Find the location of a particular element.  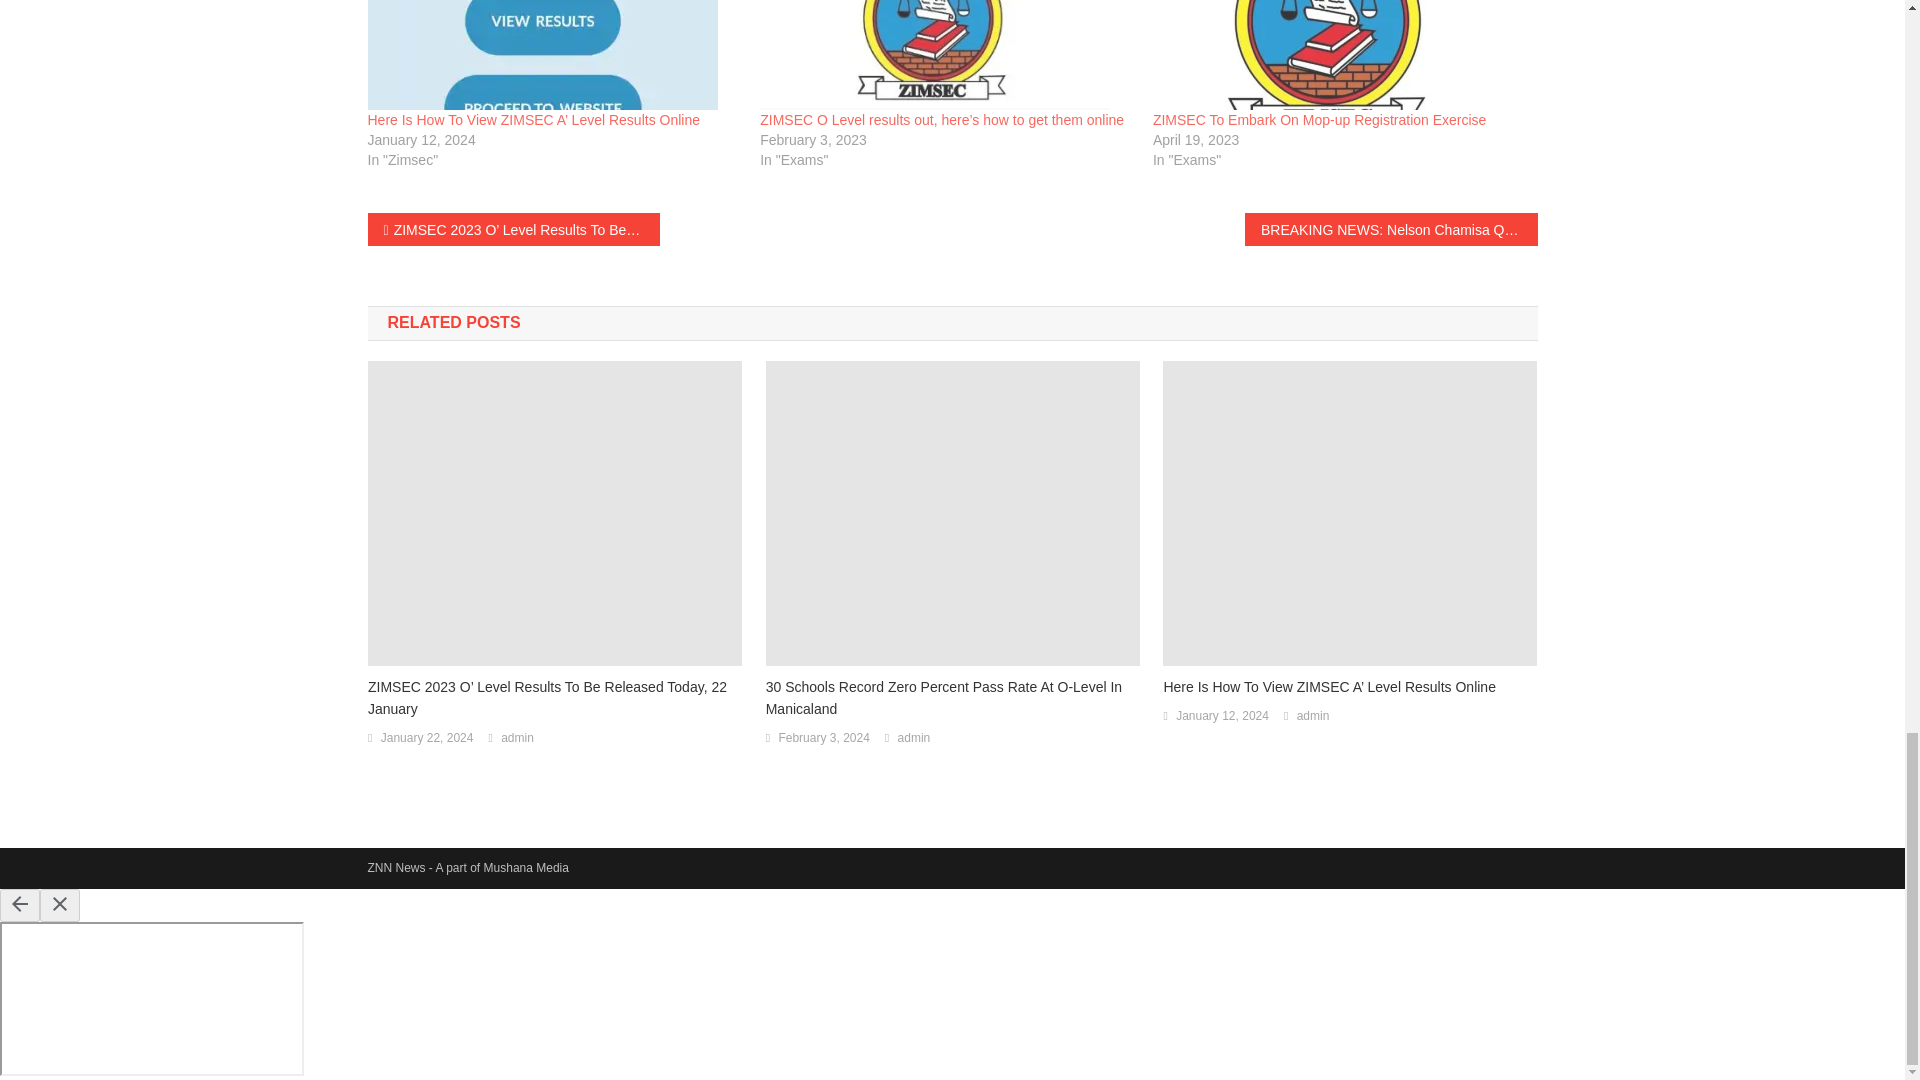

January 12, 2024 is located at coordinates (1222, 716).